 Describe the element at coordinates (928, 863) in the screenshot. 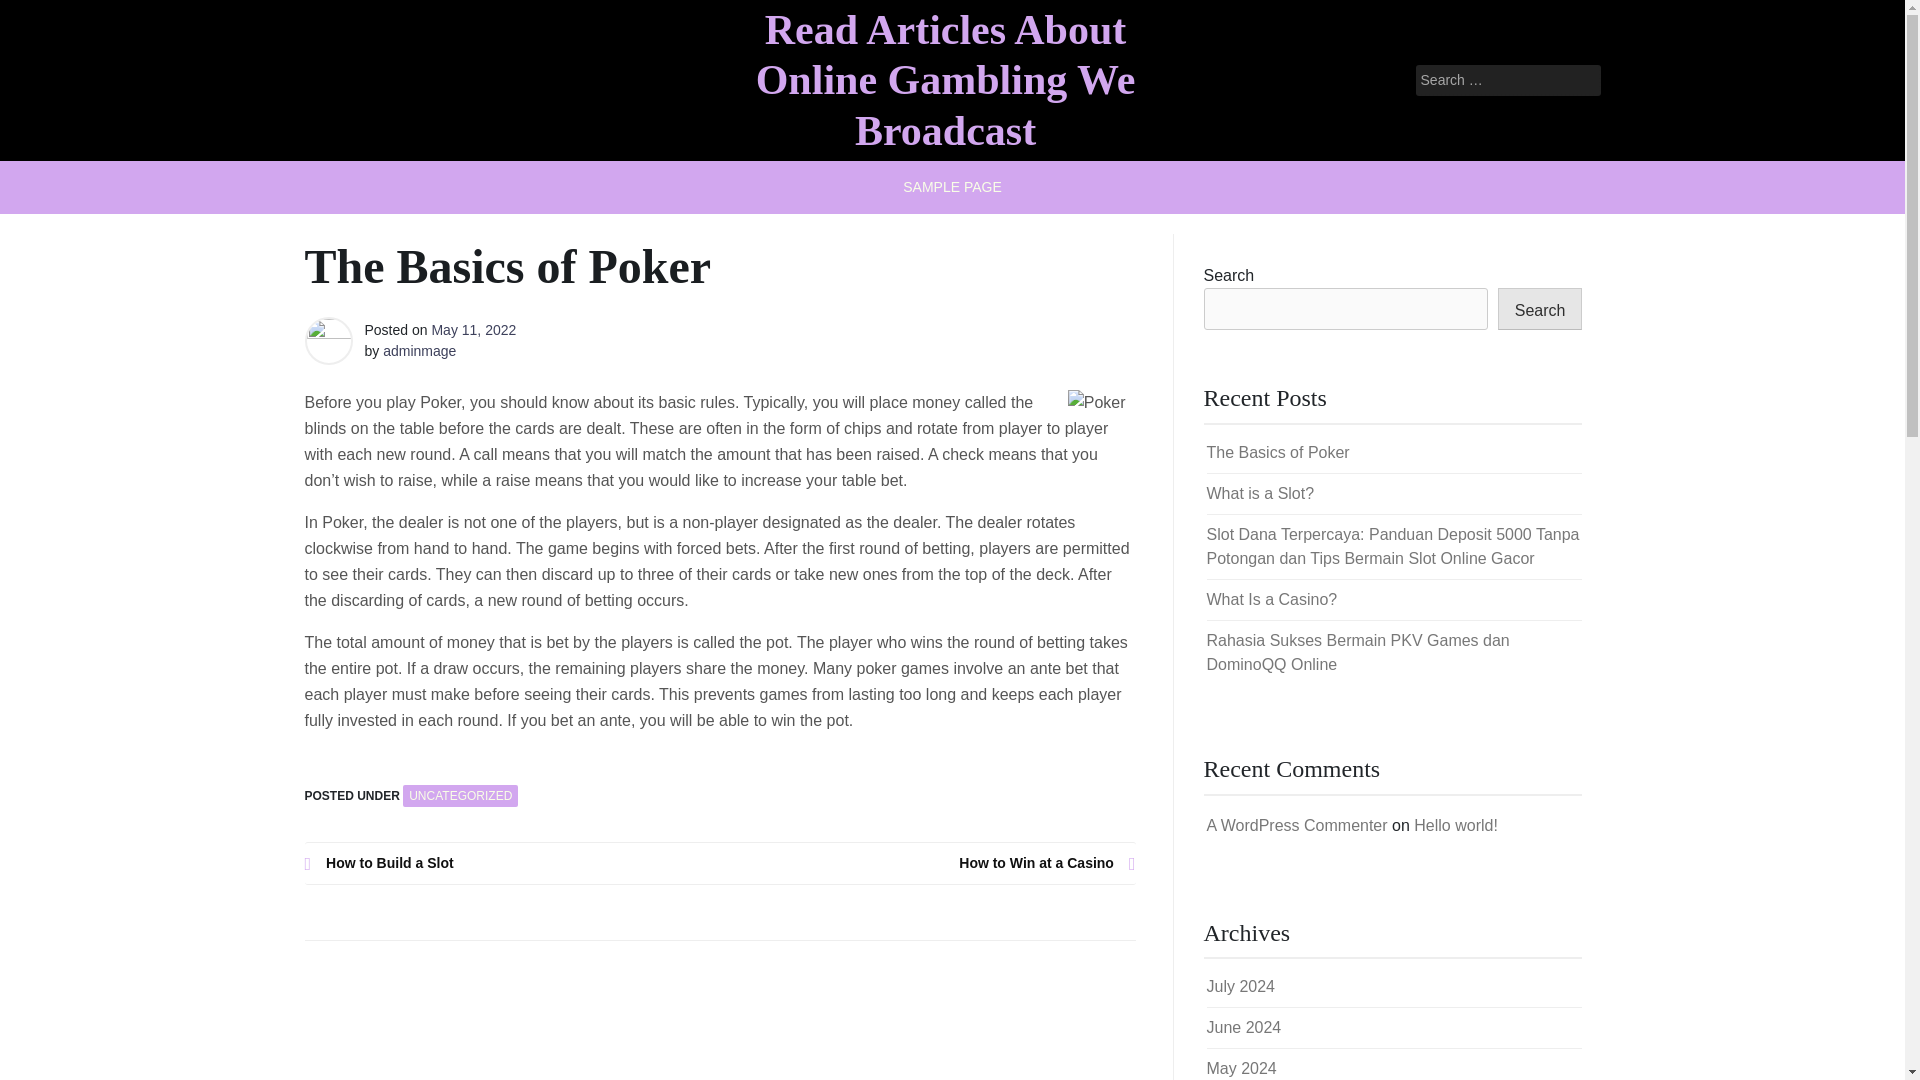

I see `How to Win at a Casino` at that location.